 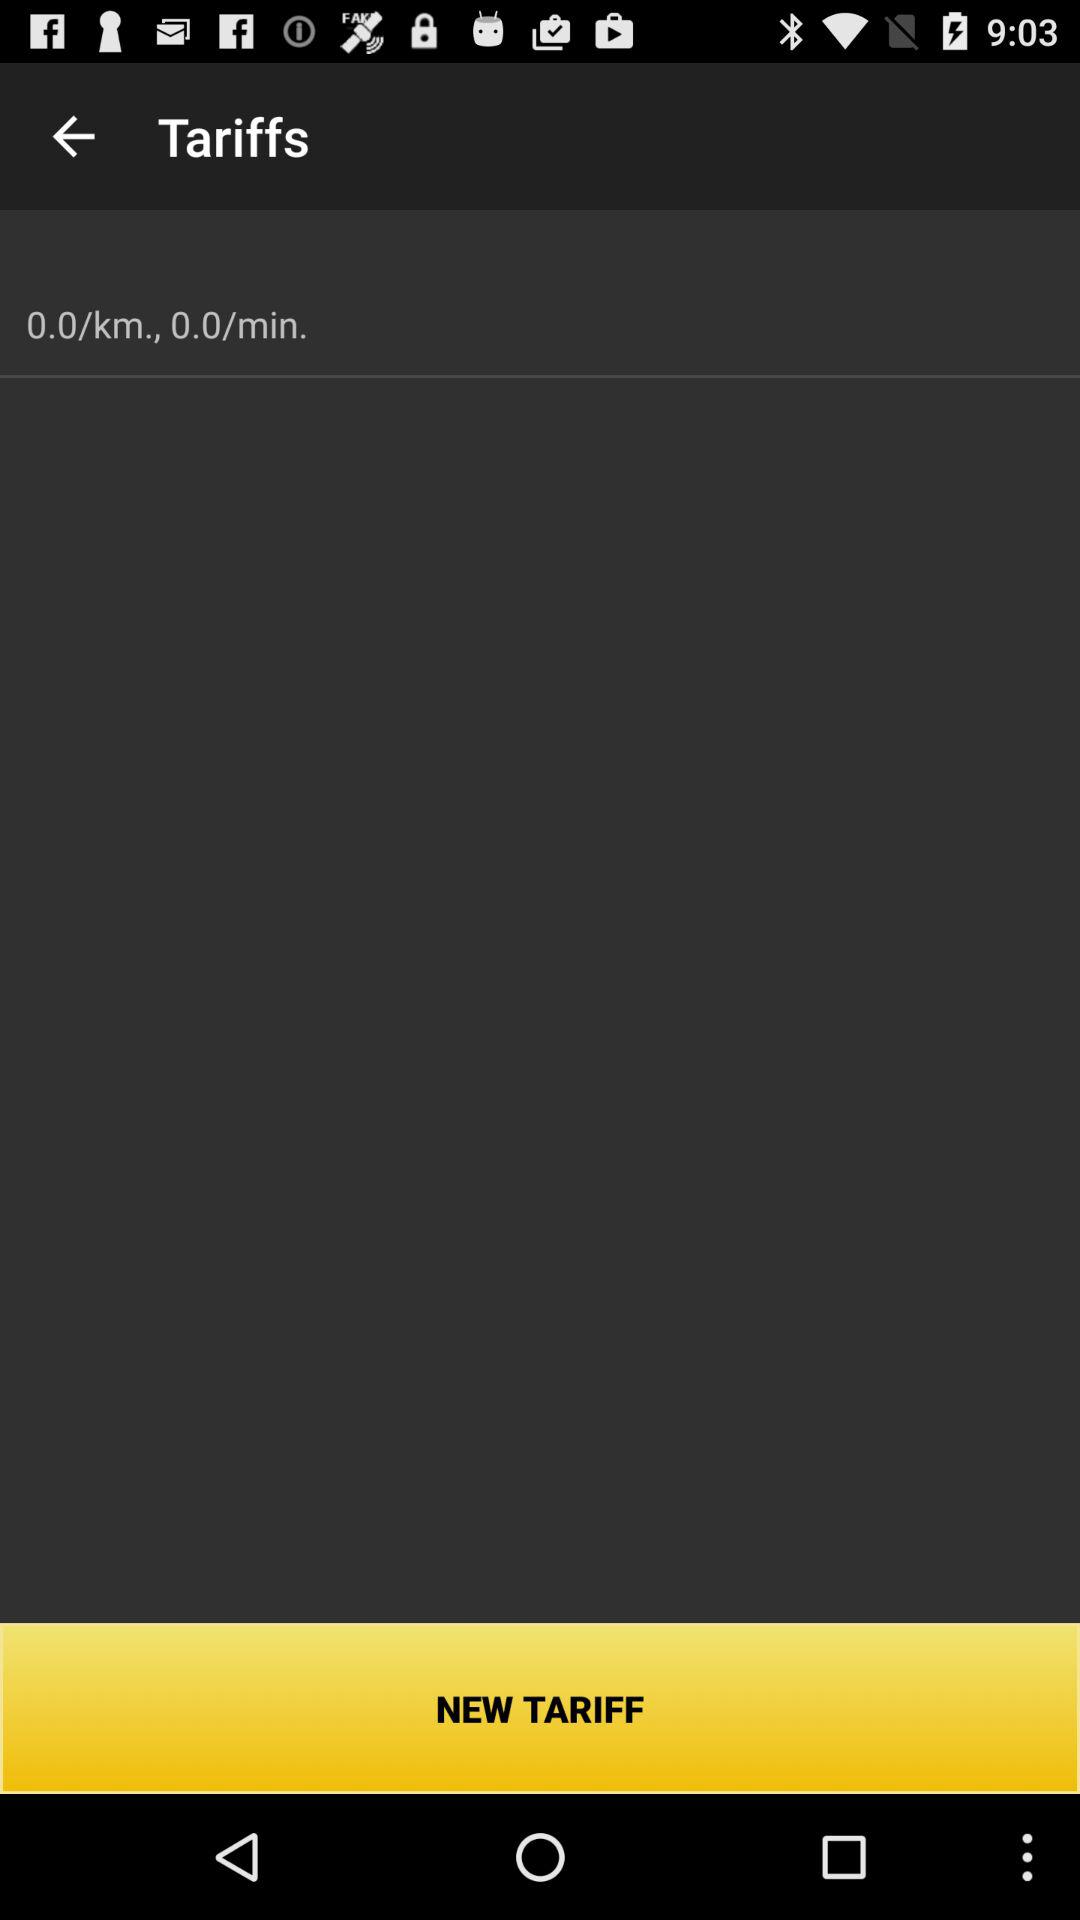 I want to click on launch icon below 0 0 km, so click(x=540, y=1708).